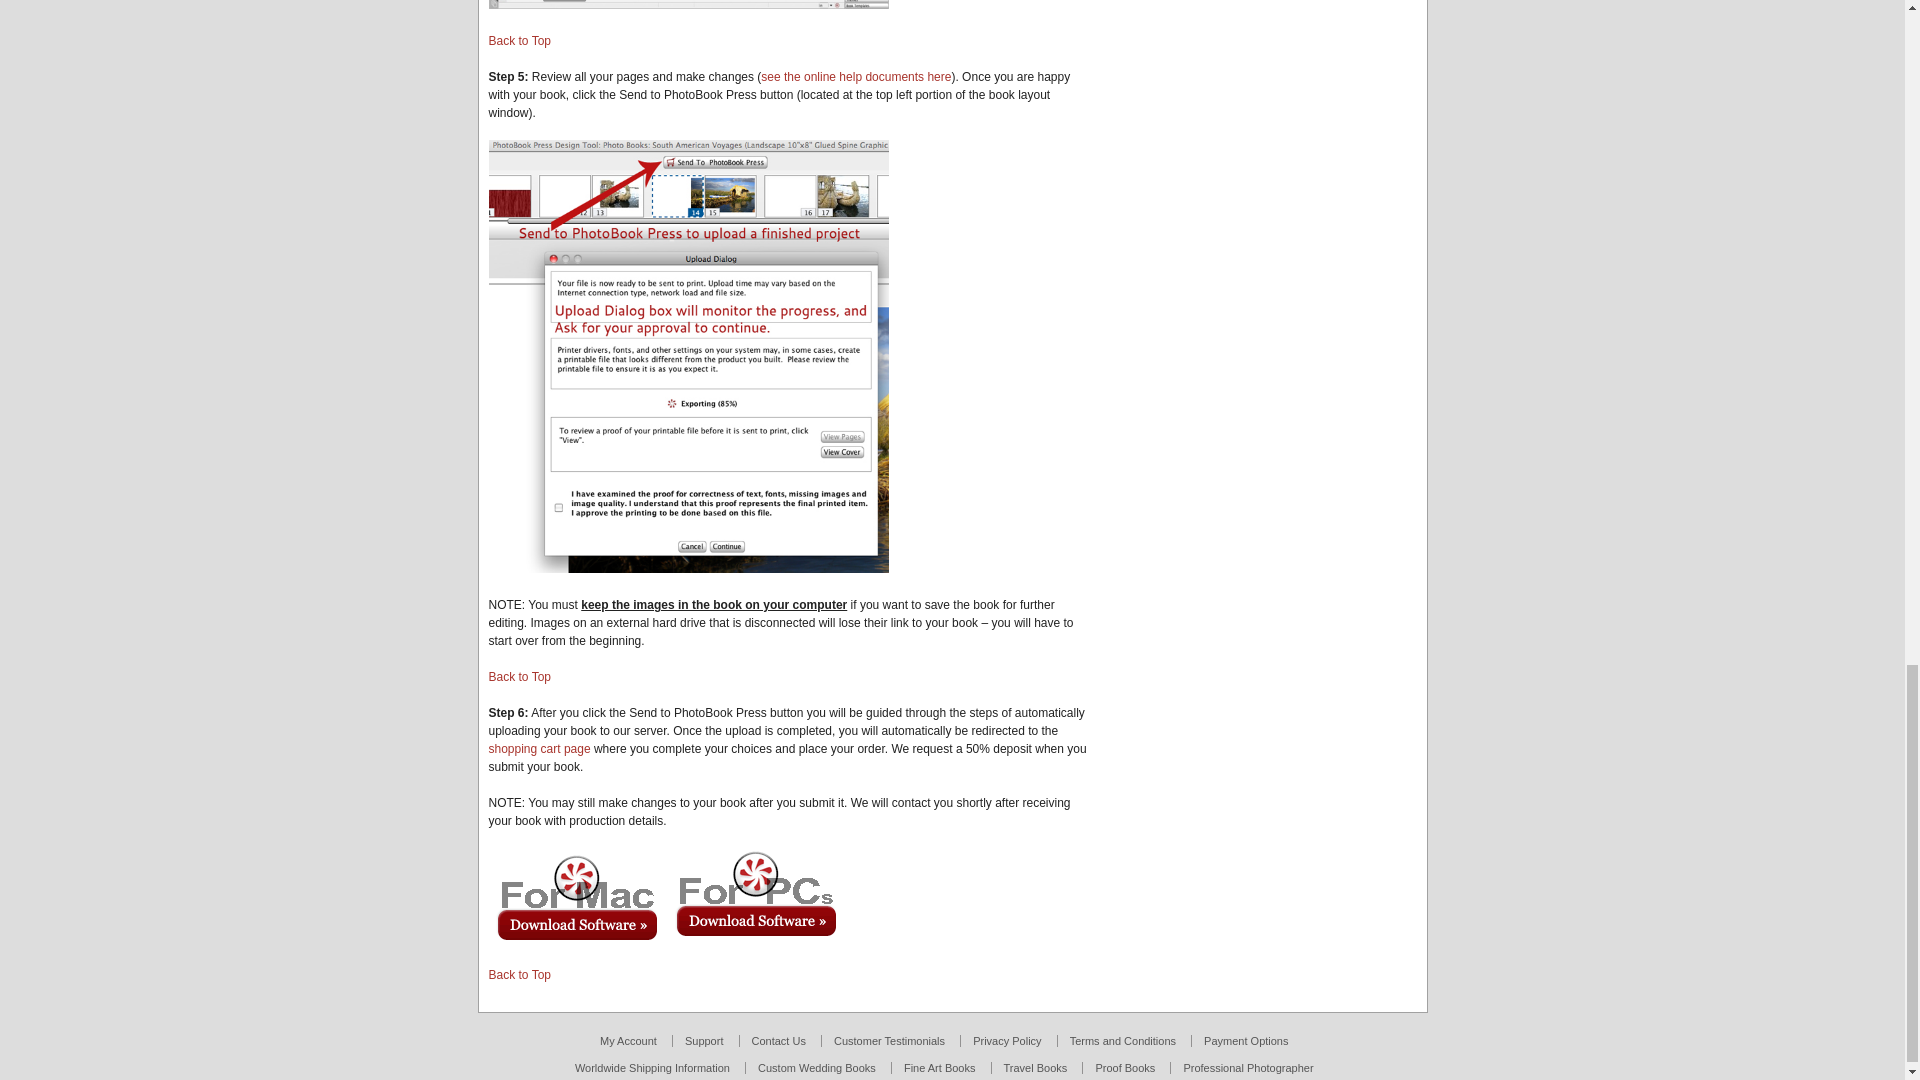  I want to click on Contact Us, so click(779, 1040).